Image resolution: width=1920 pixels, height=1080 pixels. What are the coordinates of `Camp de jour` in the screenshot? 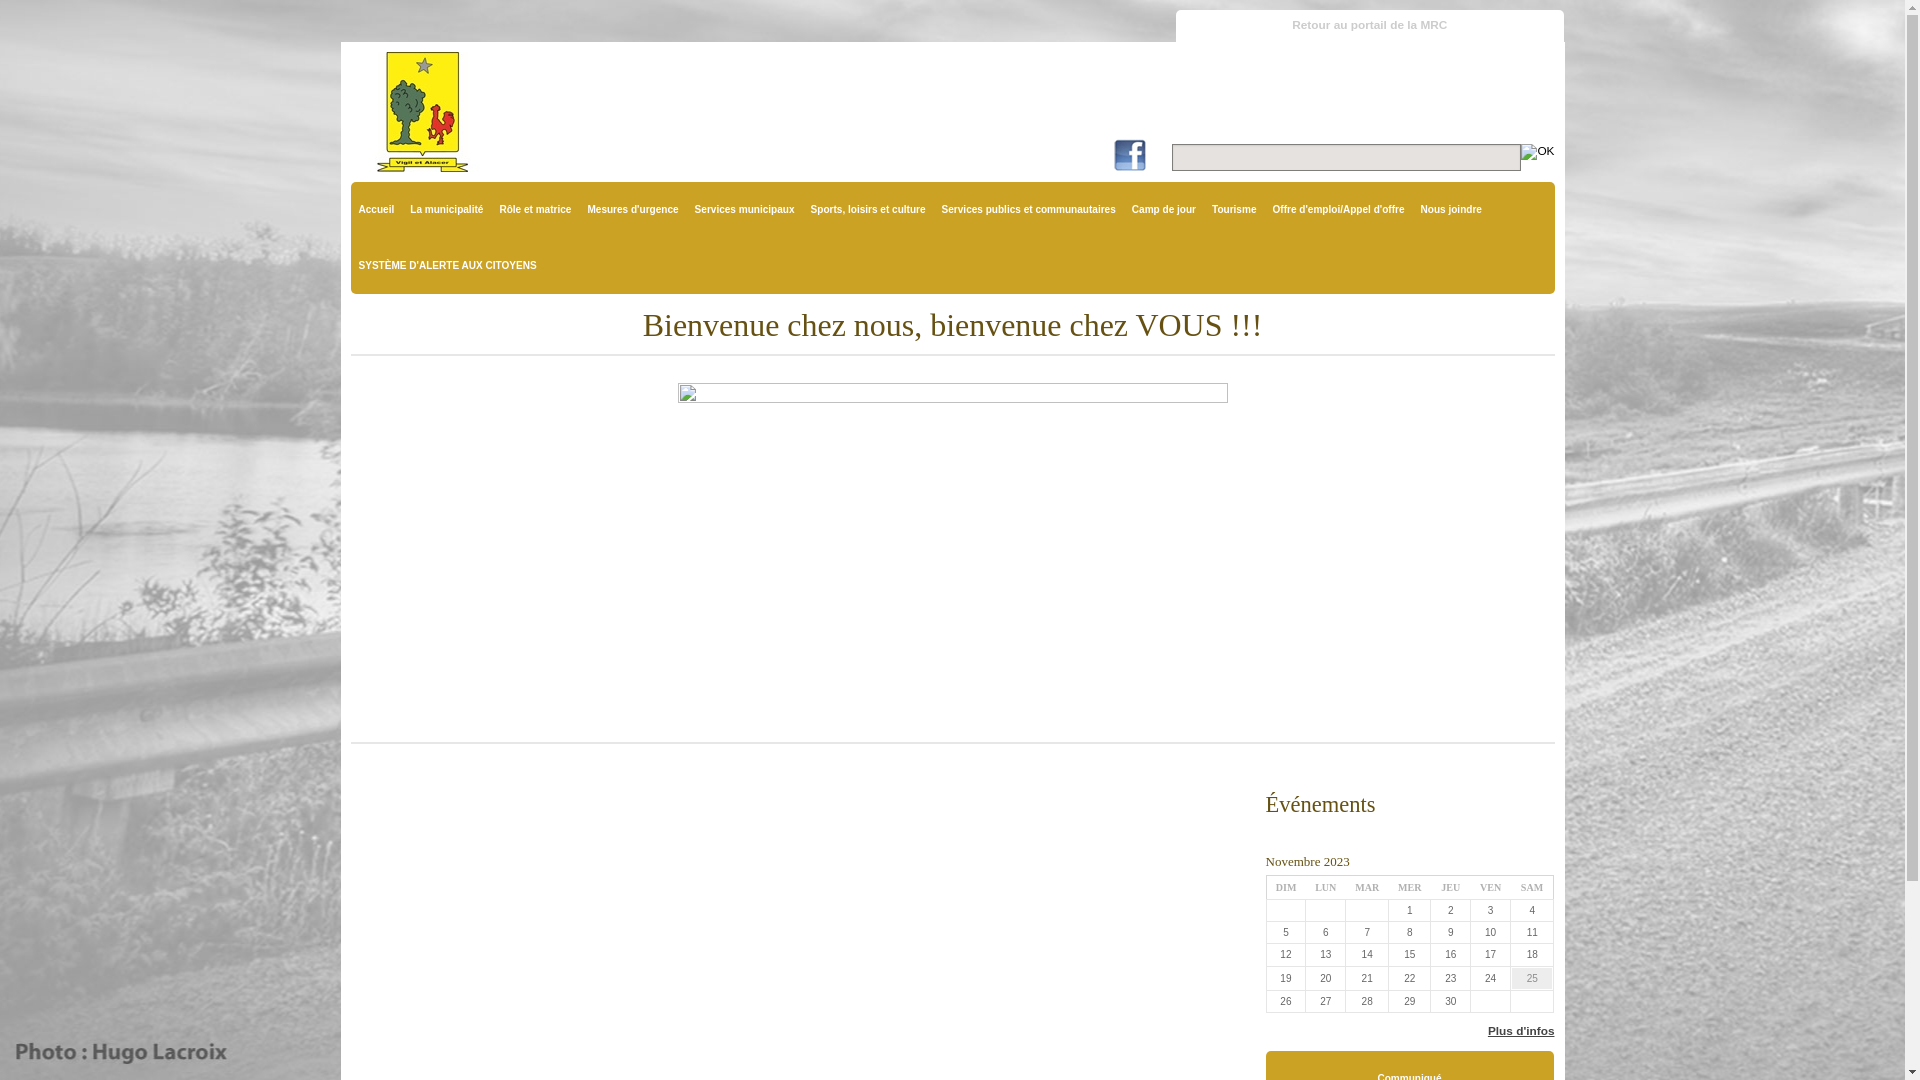 It's located at (1164, 210).